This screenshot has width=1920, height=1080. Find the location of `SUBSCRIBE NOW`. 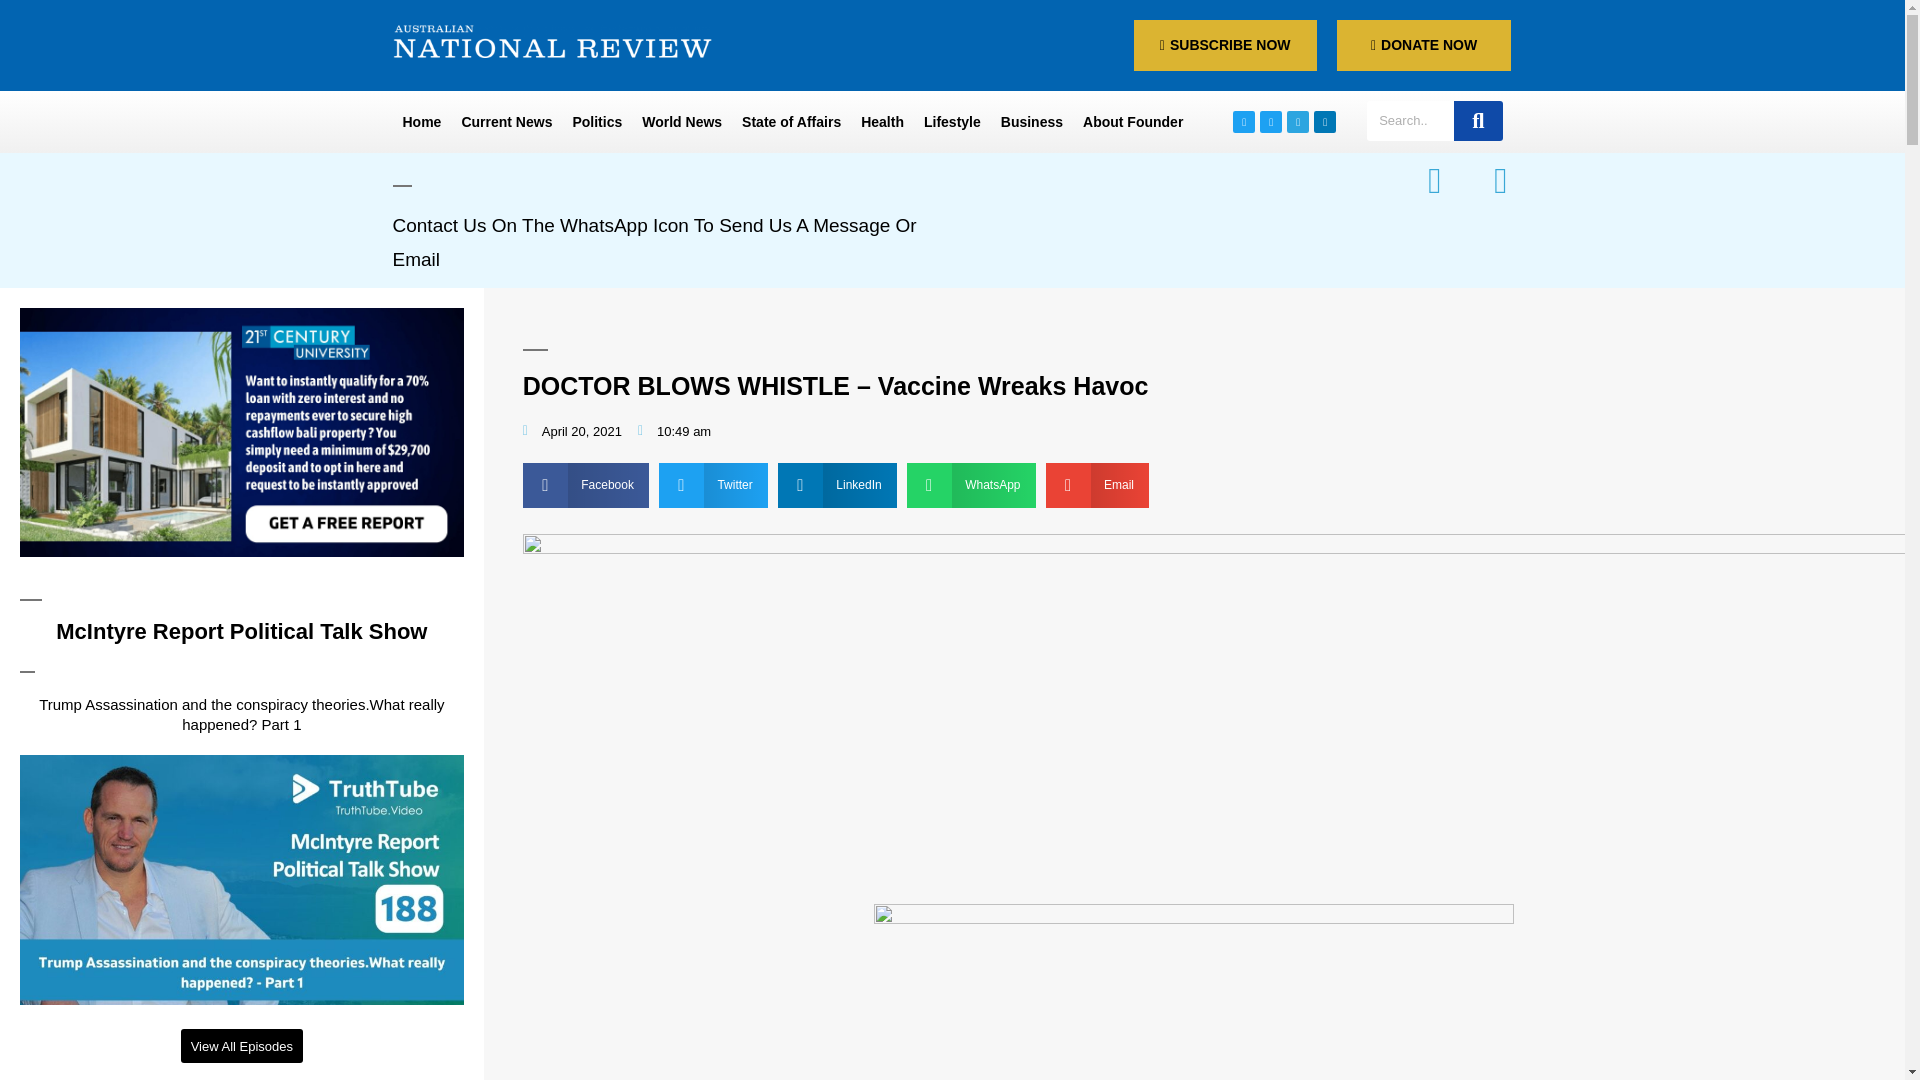

SUBSCRIBE NOW is located at coordinates (1226, 46).